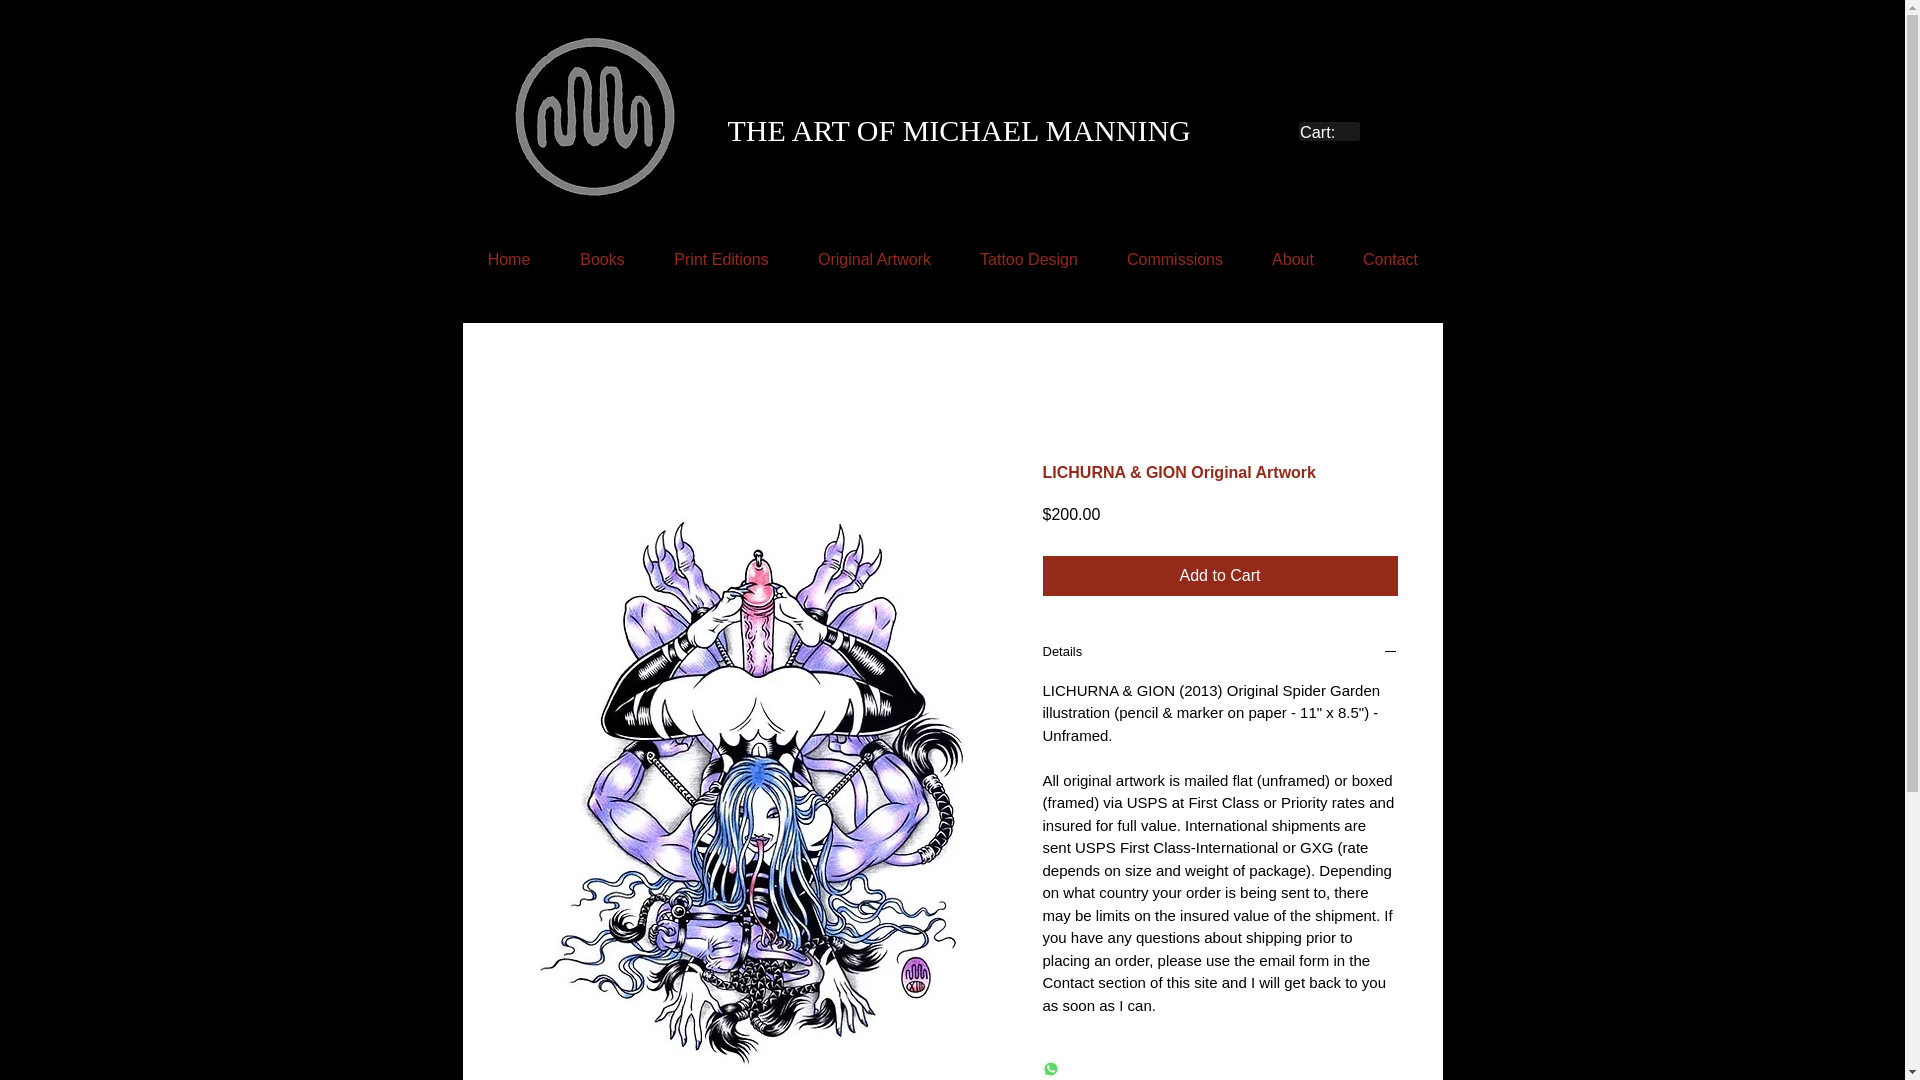 This screenshot has height=1080, width=1920. I want to click on Add to Cart, so click(1220, 576).